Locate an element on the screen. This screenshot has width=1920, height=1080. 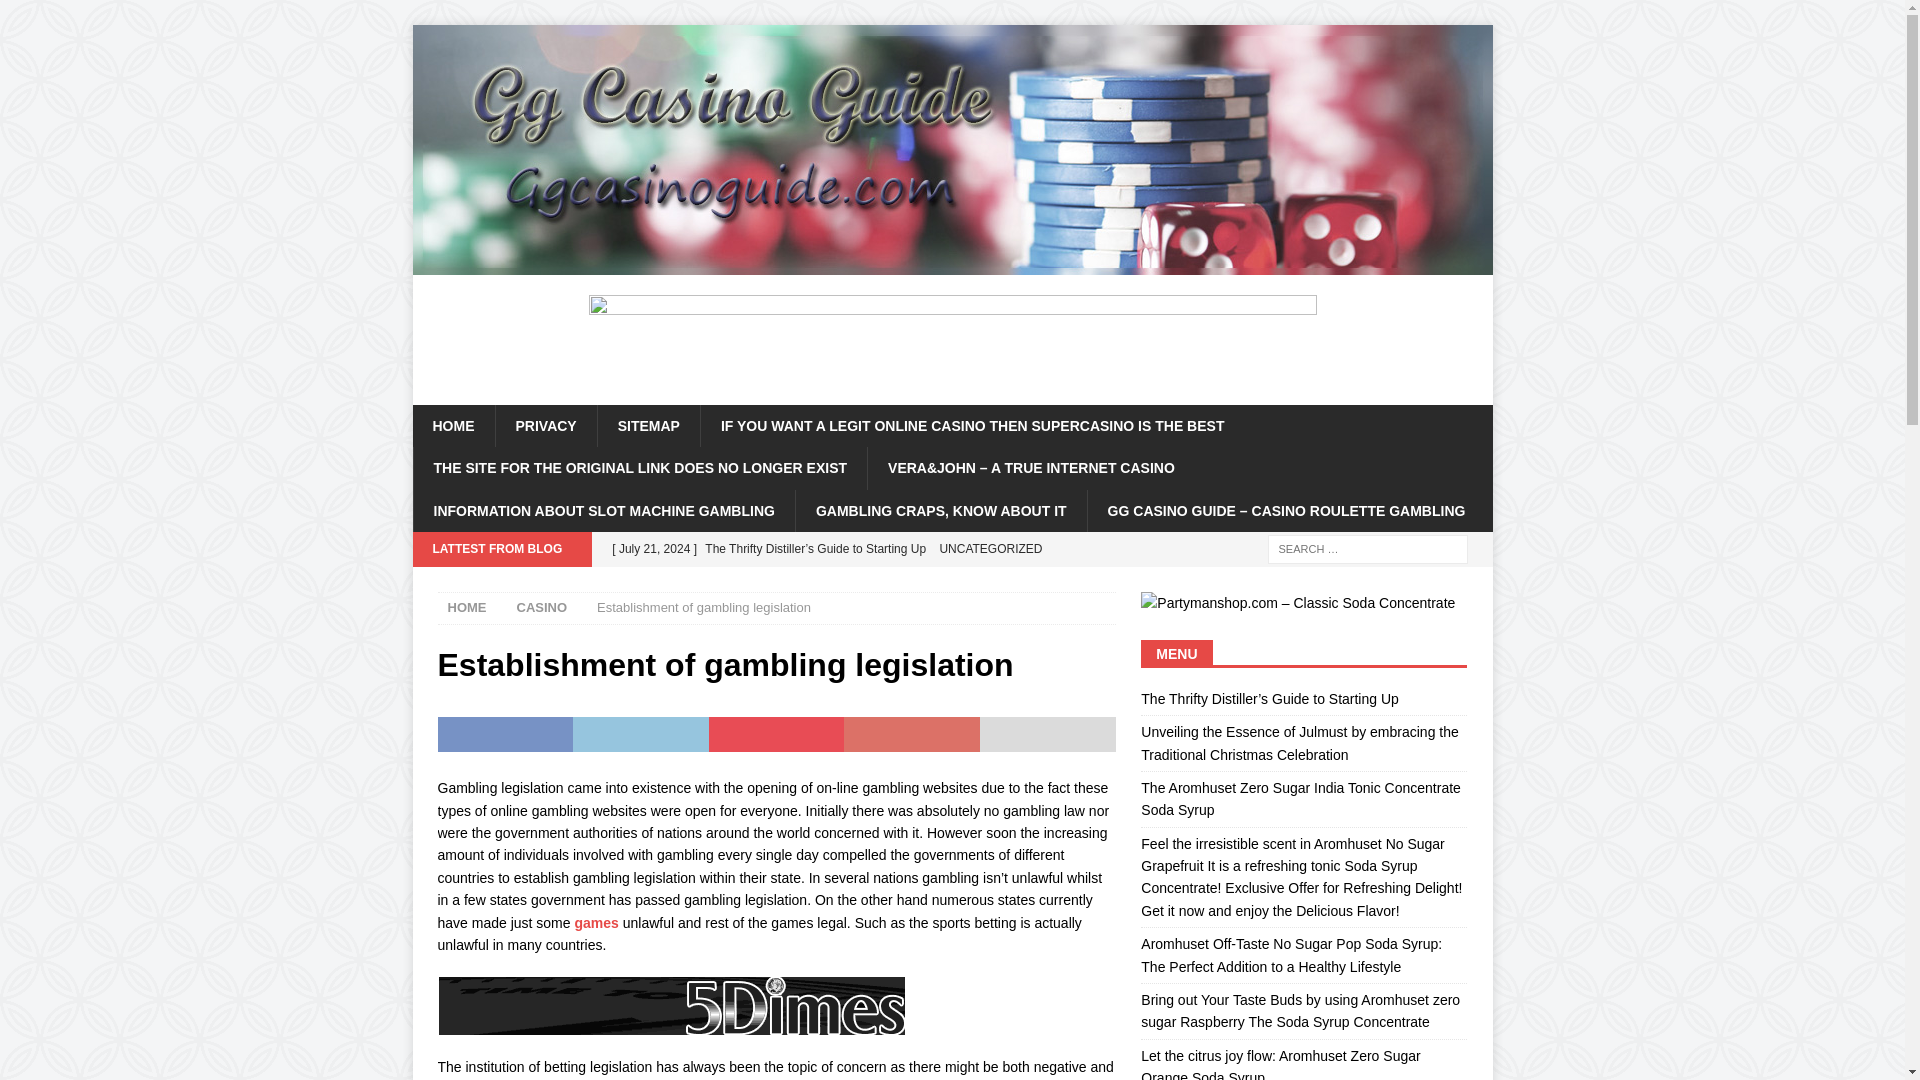
THE SITE FOR THE ORIGINAL LINK DOES NO LONGER EXIST is located at coordinates (640, 468).